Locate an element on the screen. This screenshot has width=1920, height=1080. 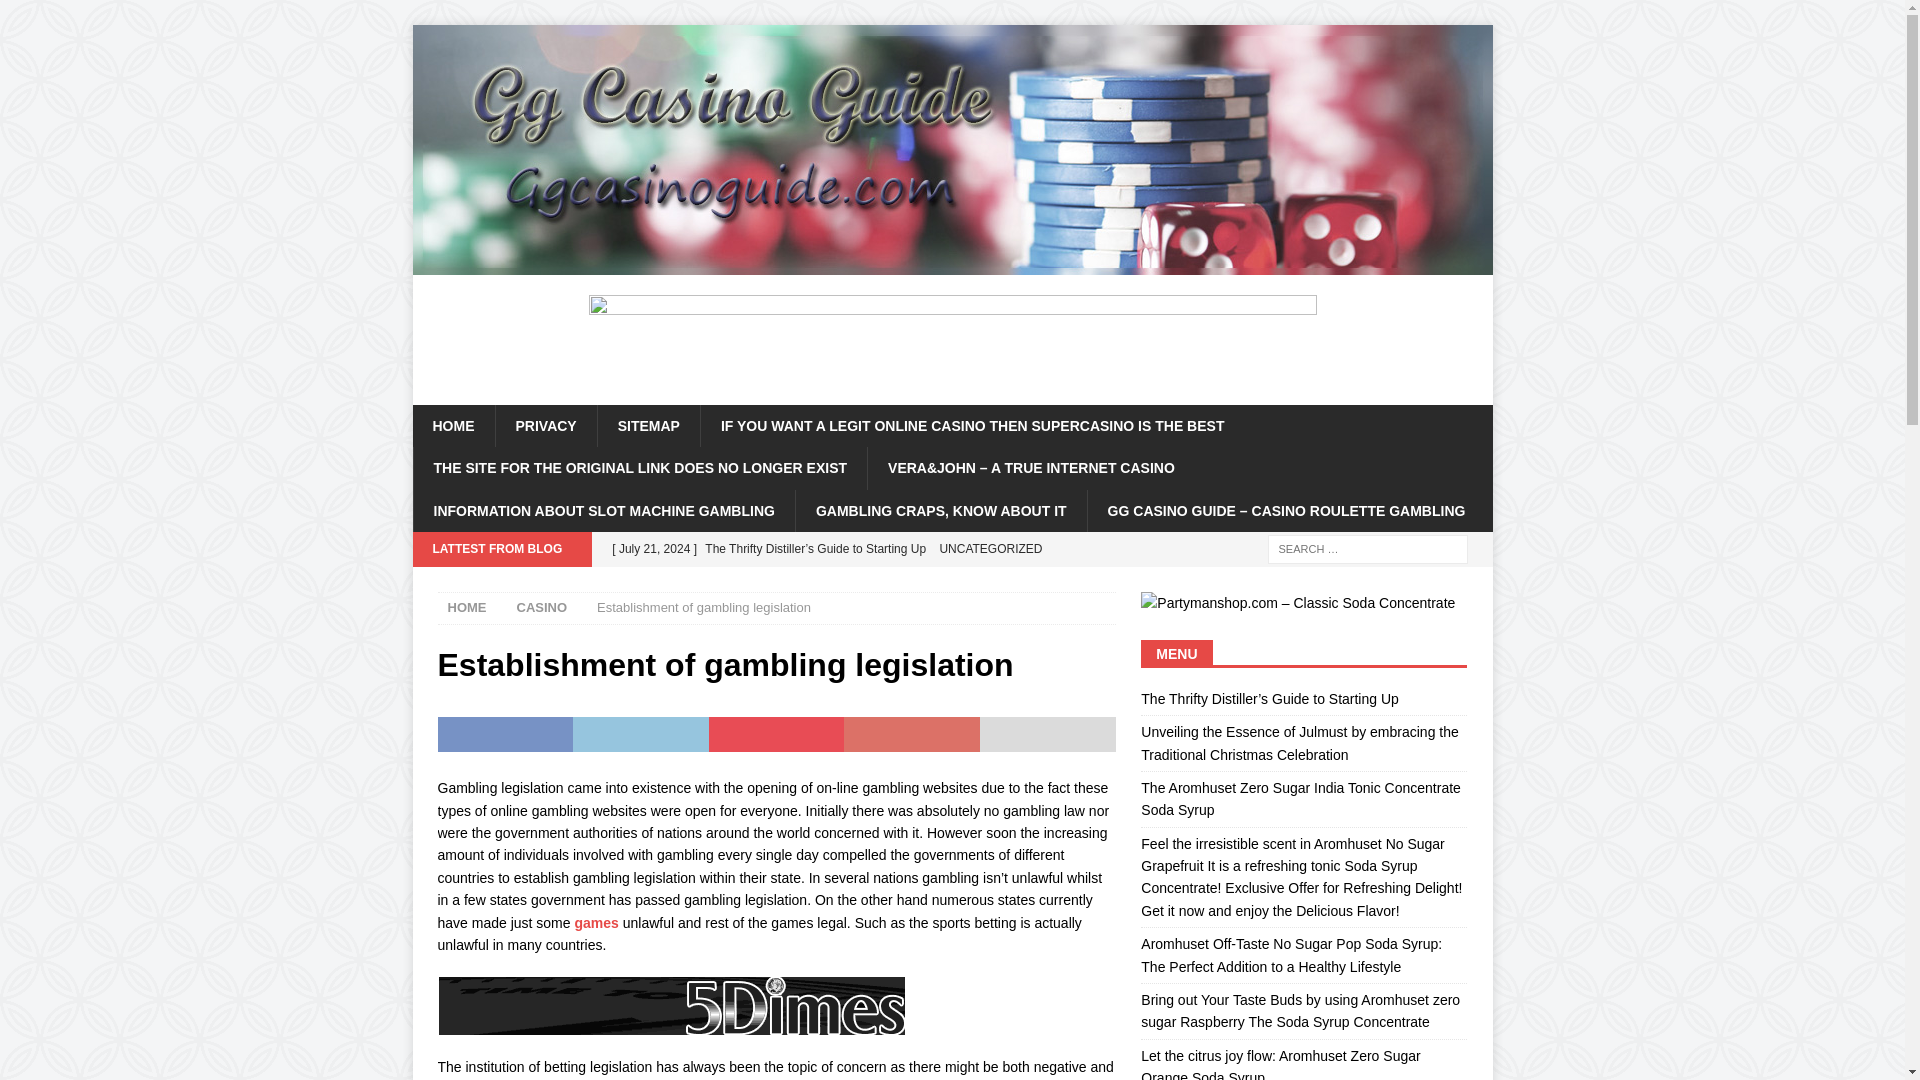
THE SITE FOR THE ORIGINAL LINK DOES NO LONGER EXIST is located at coordinates (640, 468).